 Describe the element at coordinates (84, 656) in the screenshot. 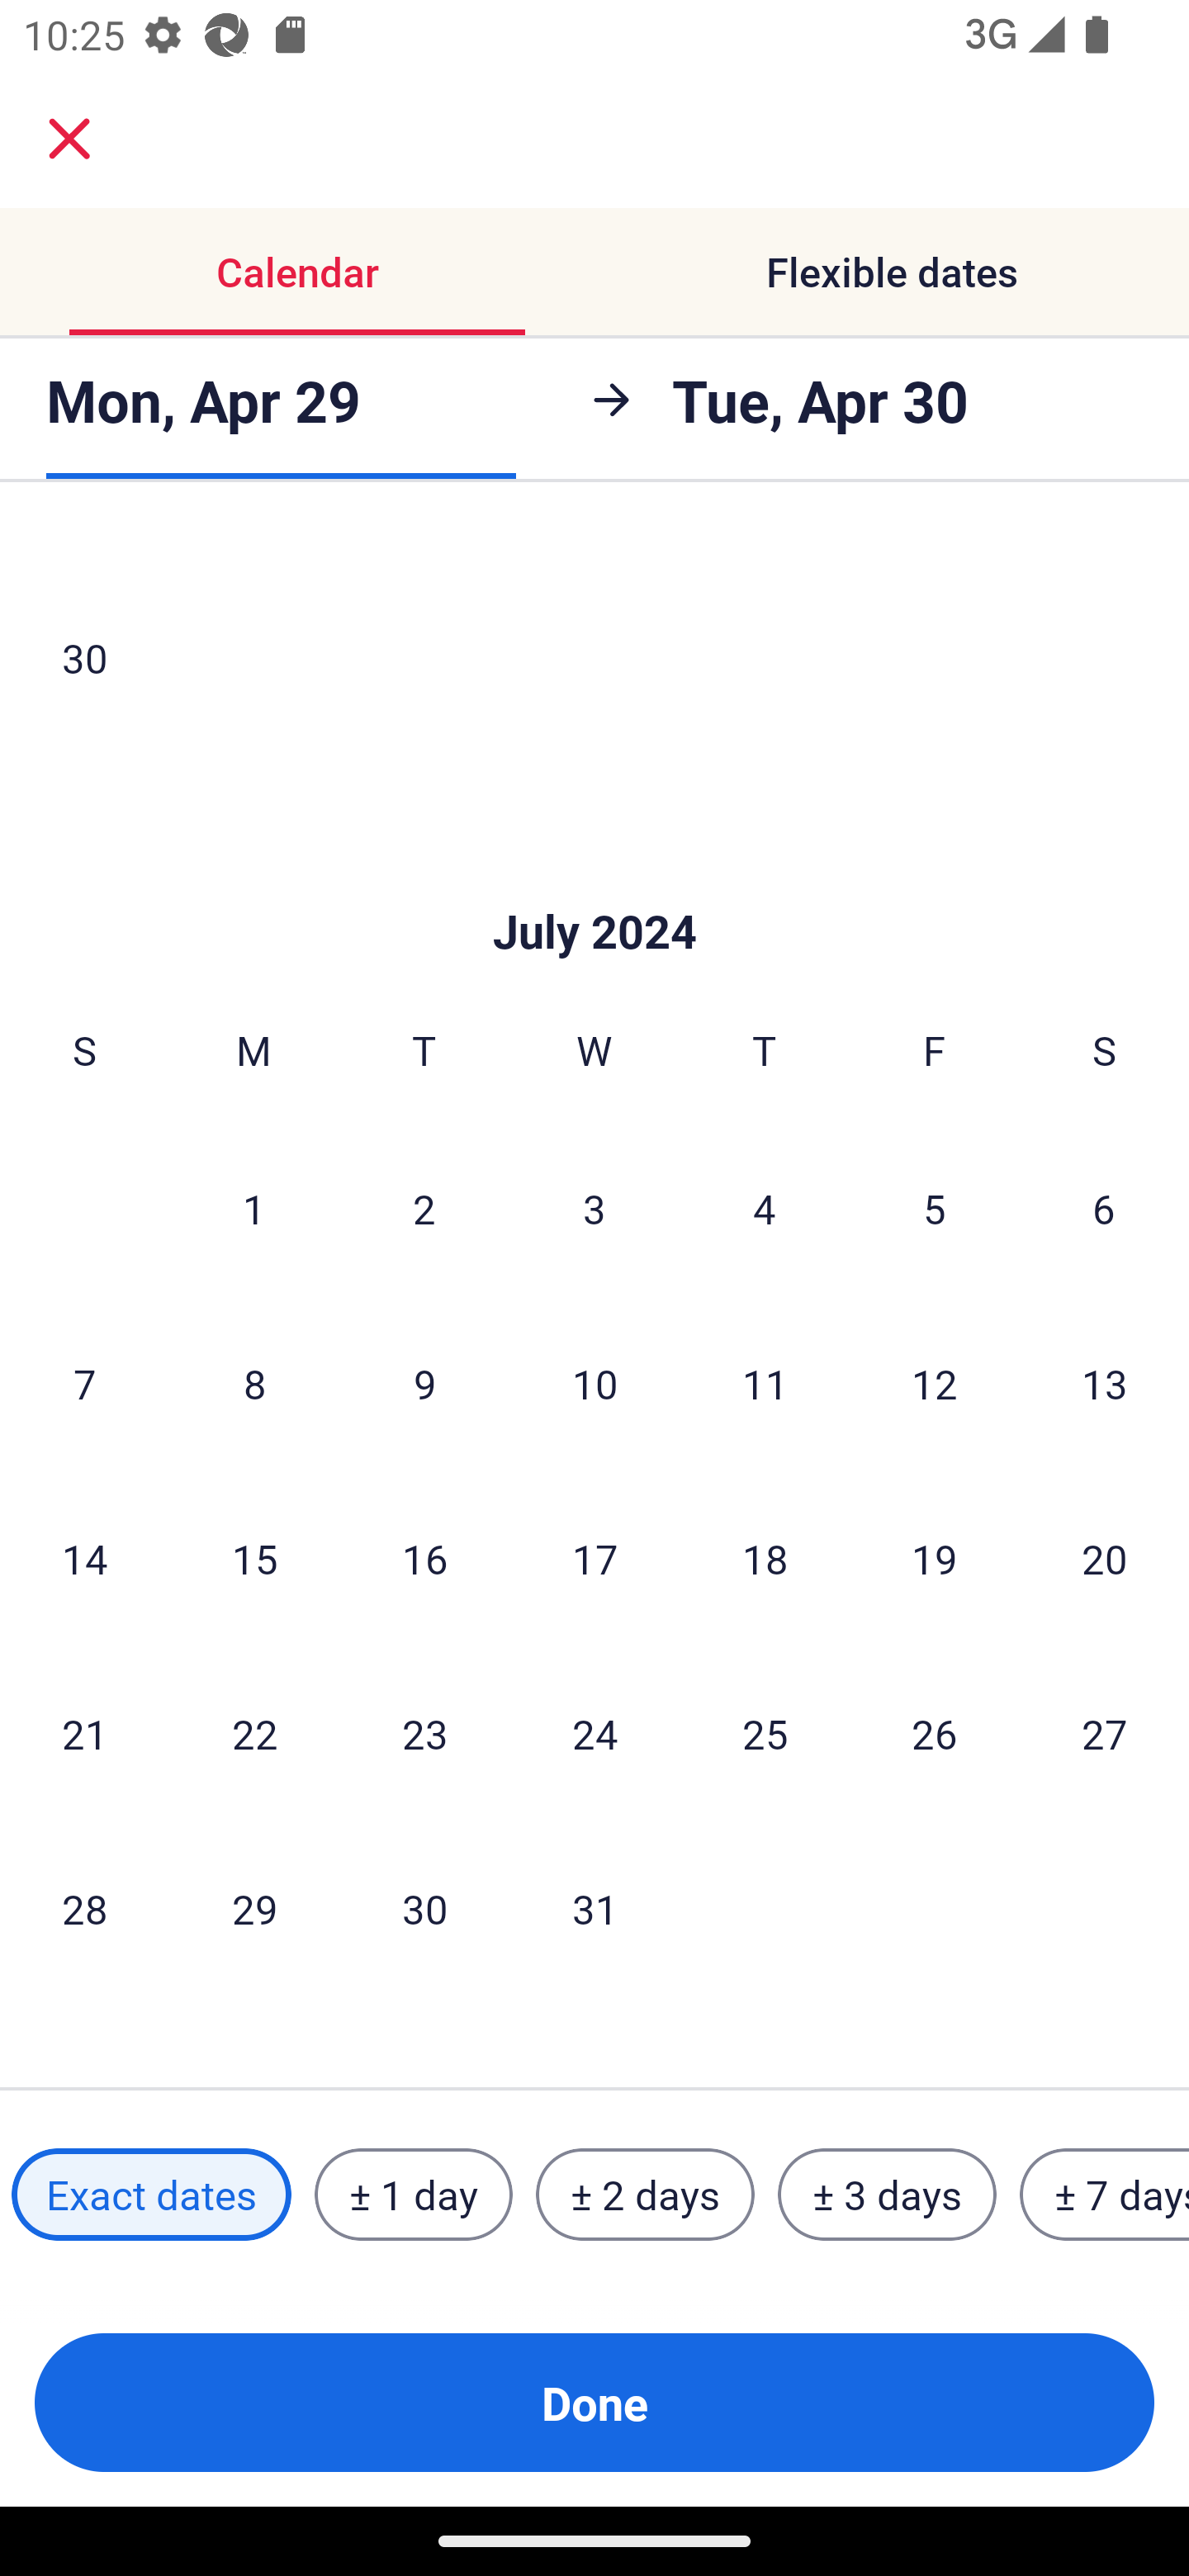

I see `30 Sunday, June 30, 2024` at that location.